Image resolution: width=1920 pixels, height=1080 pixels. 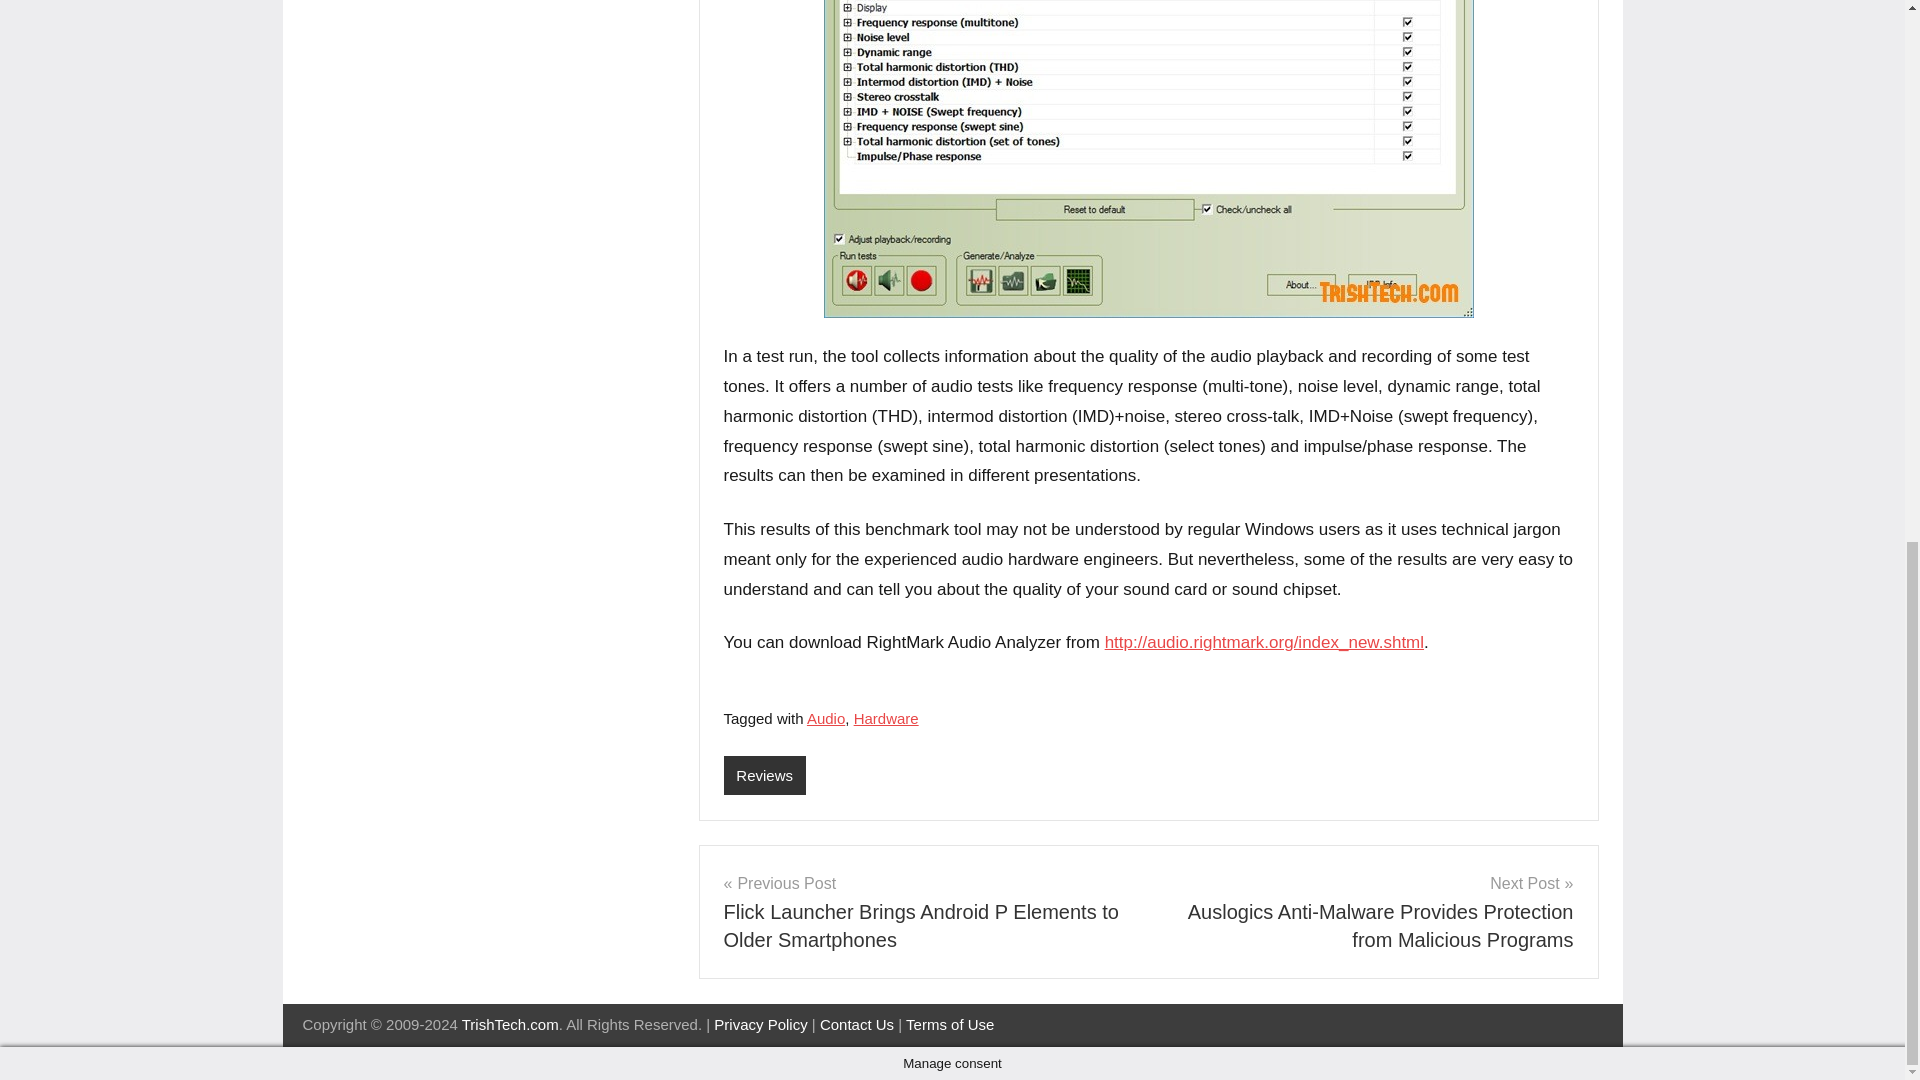 I want to click on Privacy Policy, so click(x=760, y=1024).